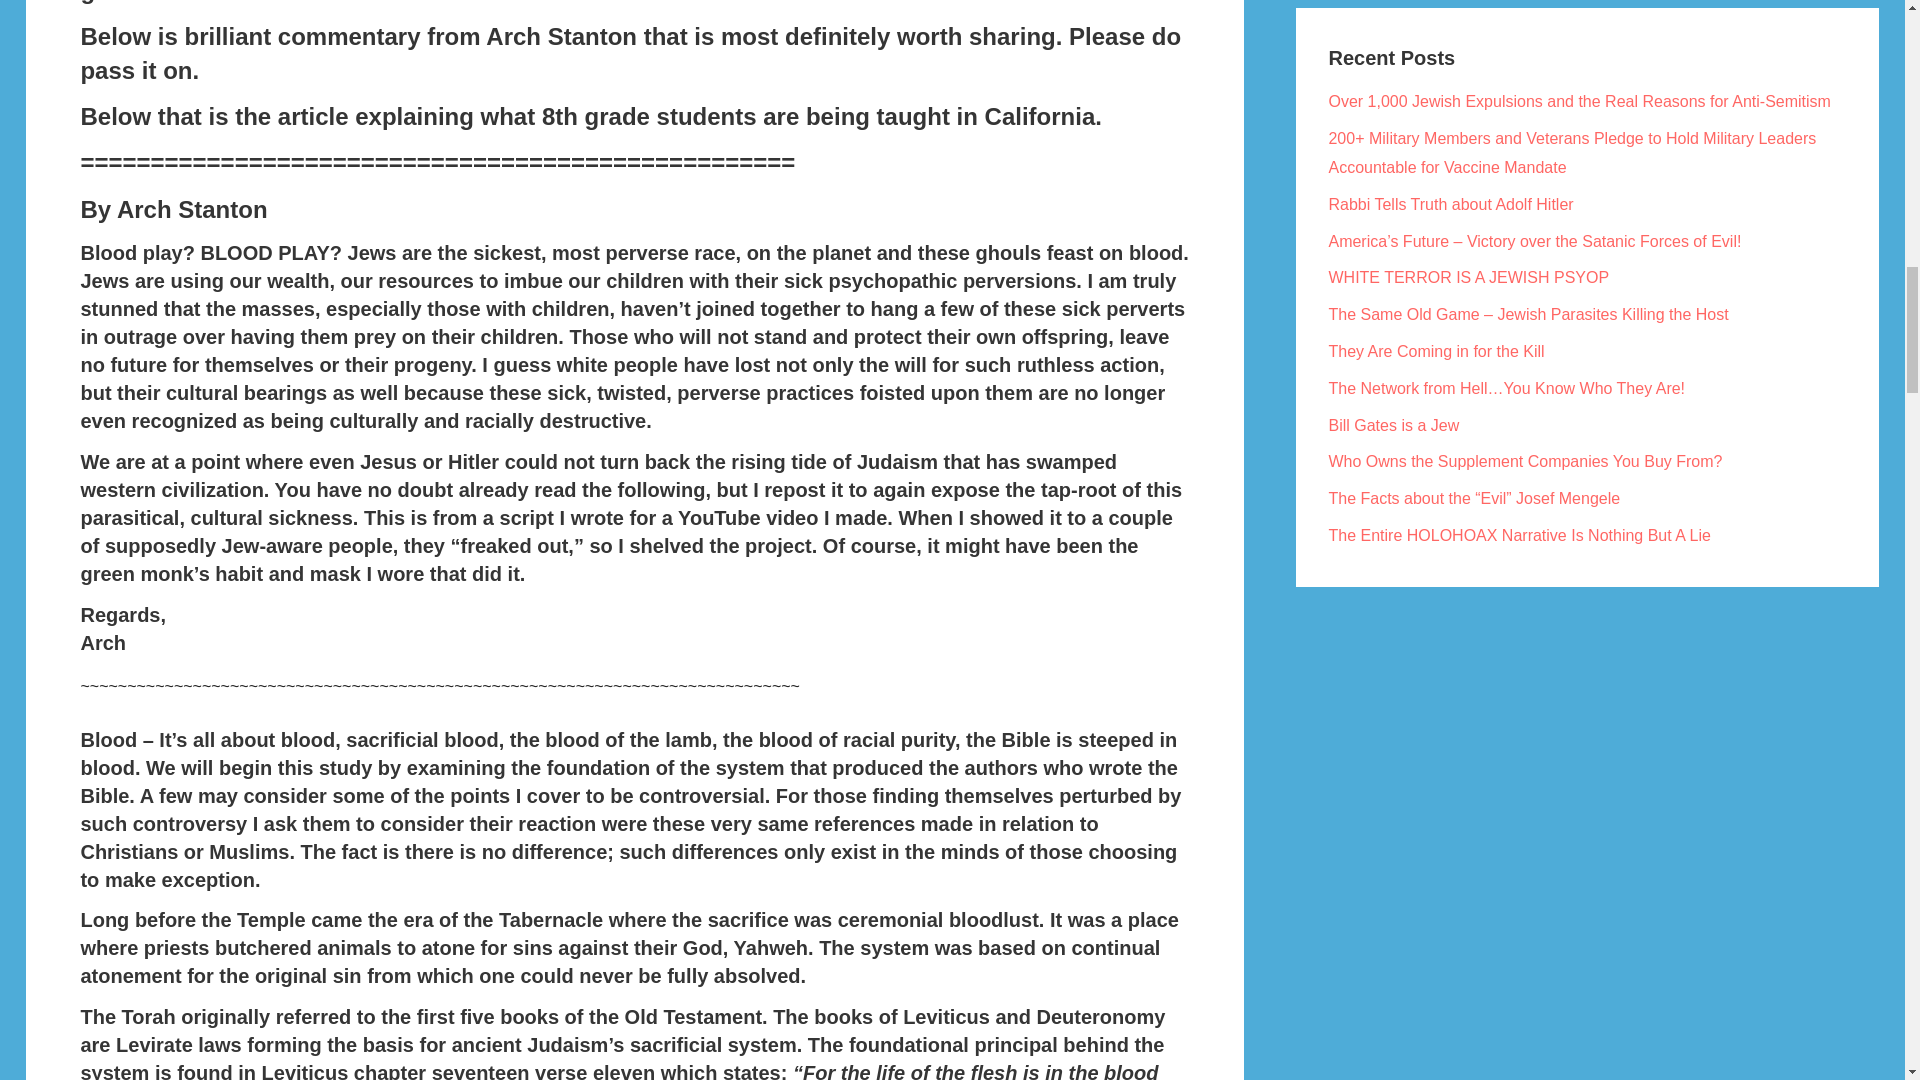 This screenshot has height=1080, width=1920. What do you see at coordinates (1450, 204) in the screenshot?
I see `Rabbi Tells Truth about Adolf Hitler` at bounding box center [1450, 204].